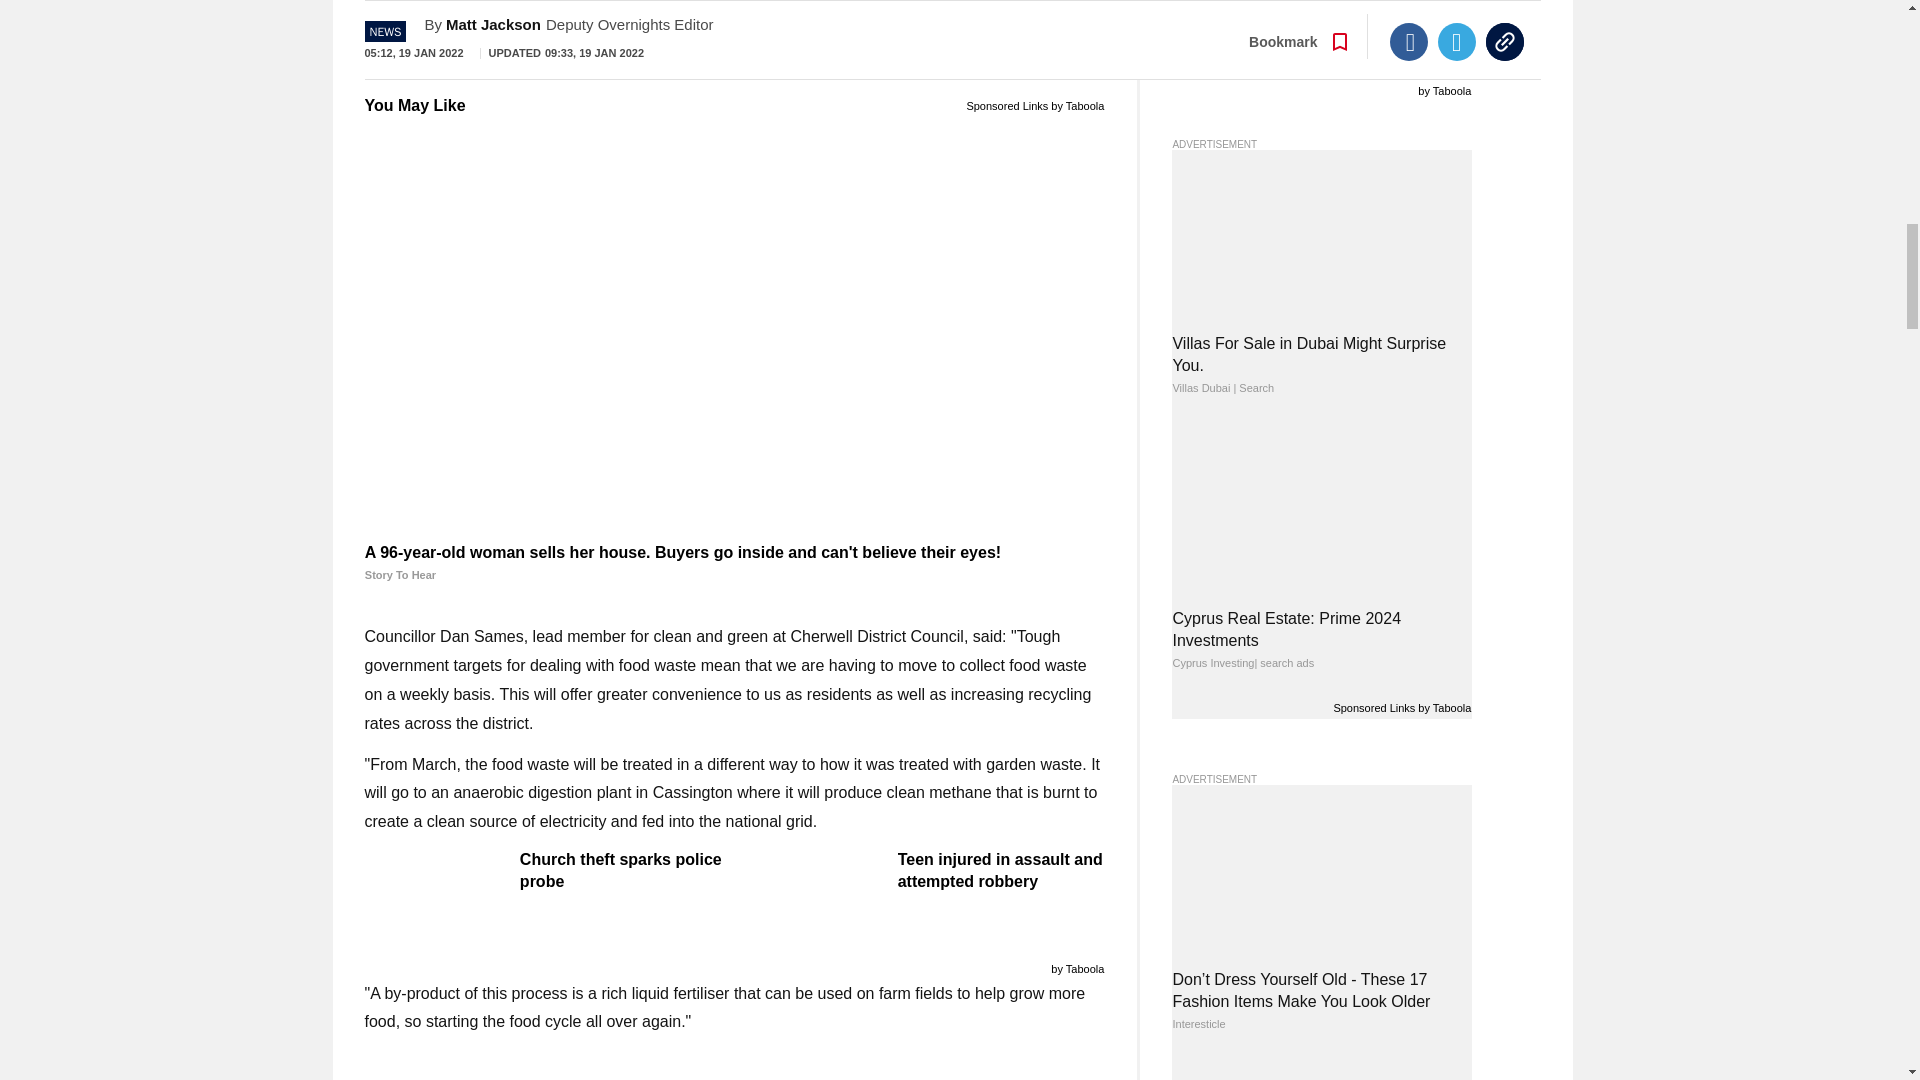 The image size is (1920, 1080). I want to click on Teen injured in assault and attempted robbery, so click(924, 870).